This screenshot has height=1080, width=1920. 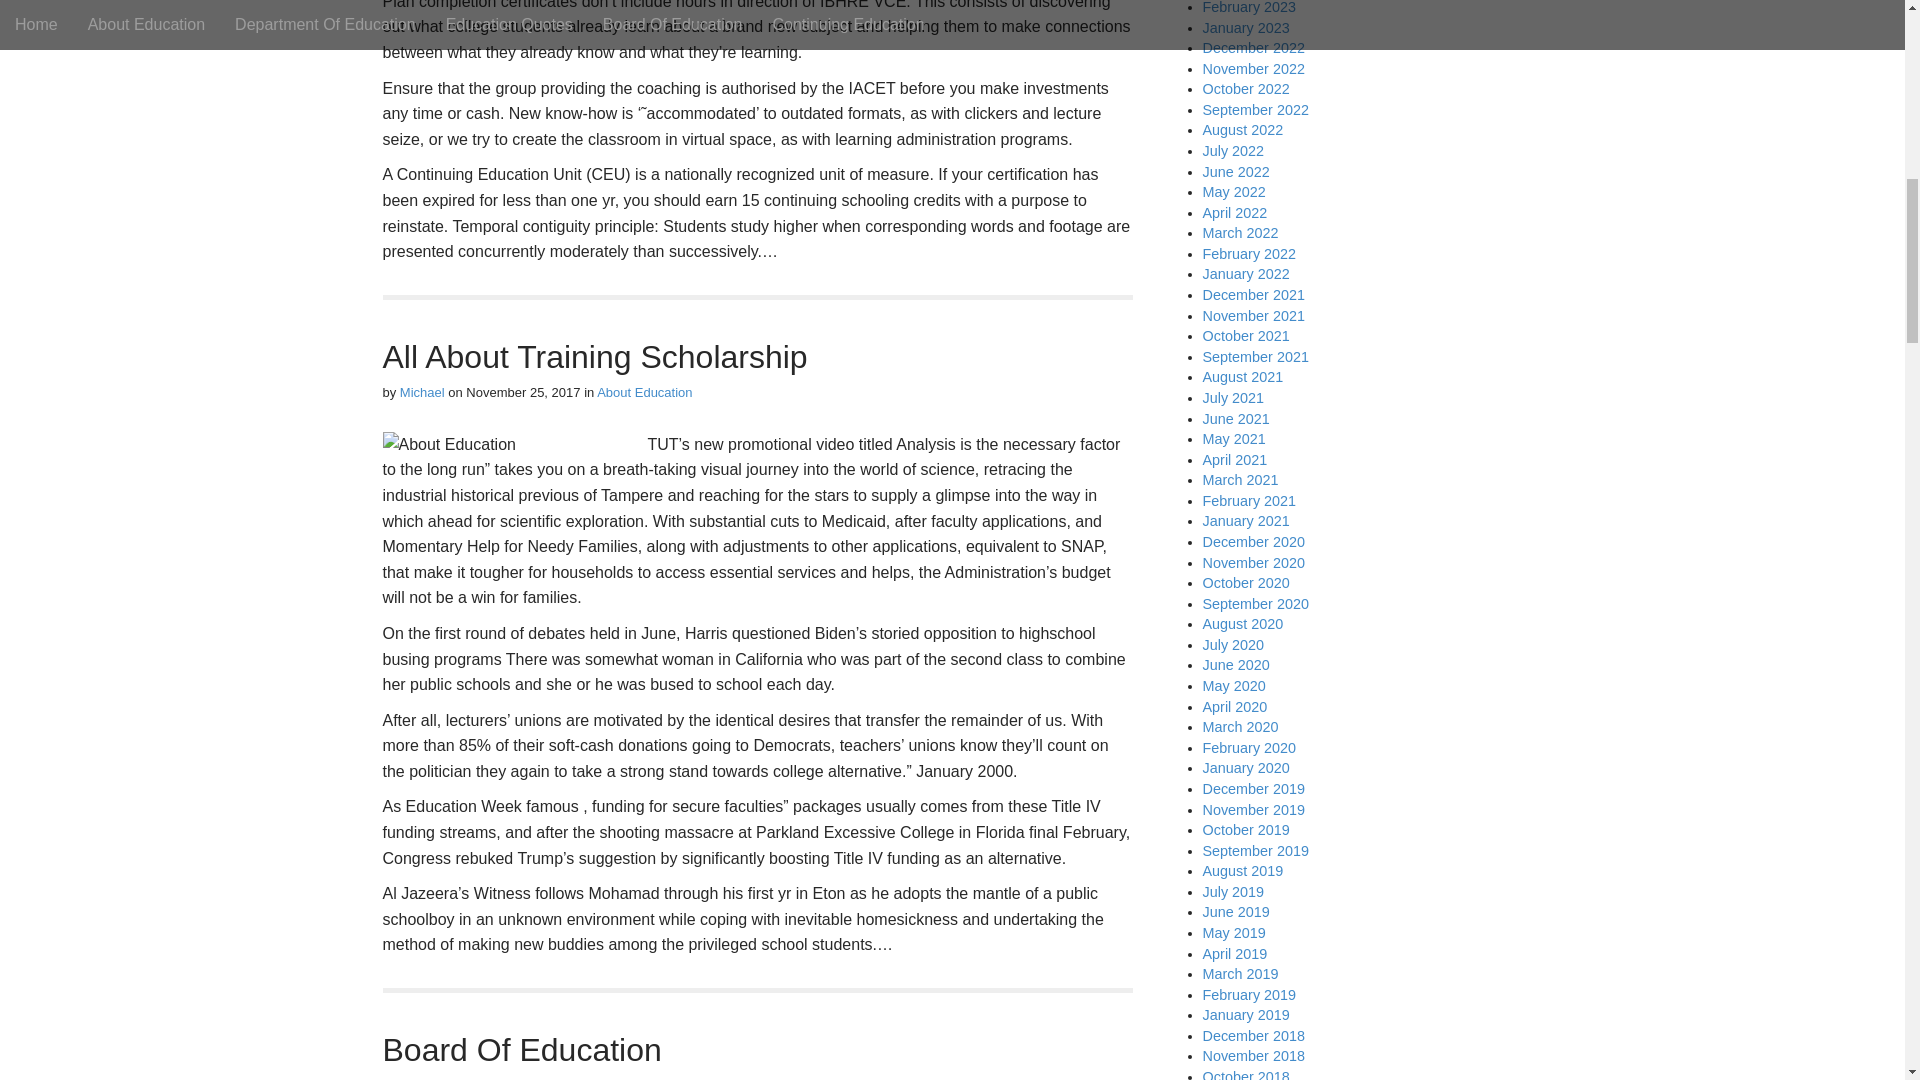 I want to click on November 23, 2017, so click(x=522, y=1078).